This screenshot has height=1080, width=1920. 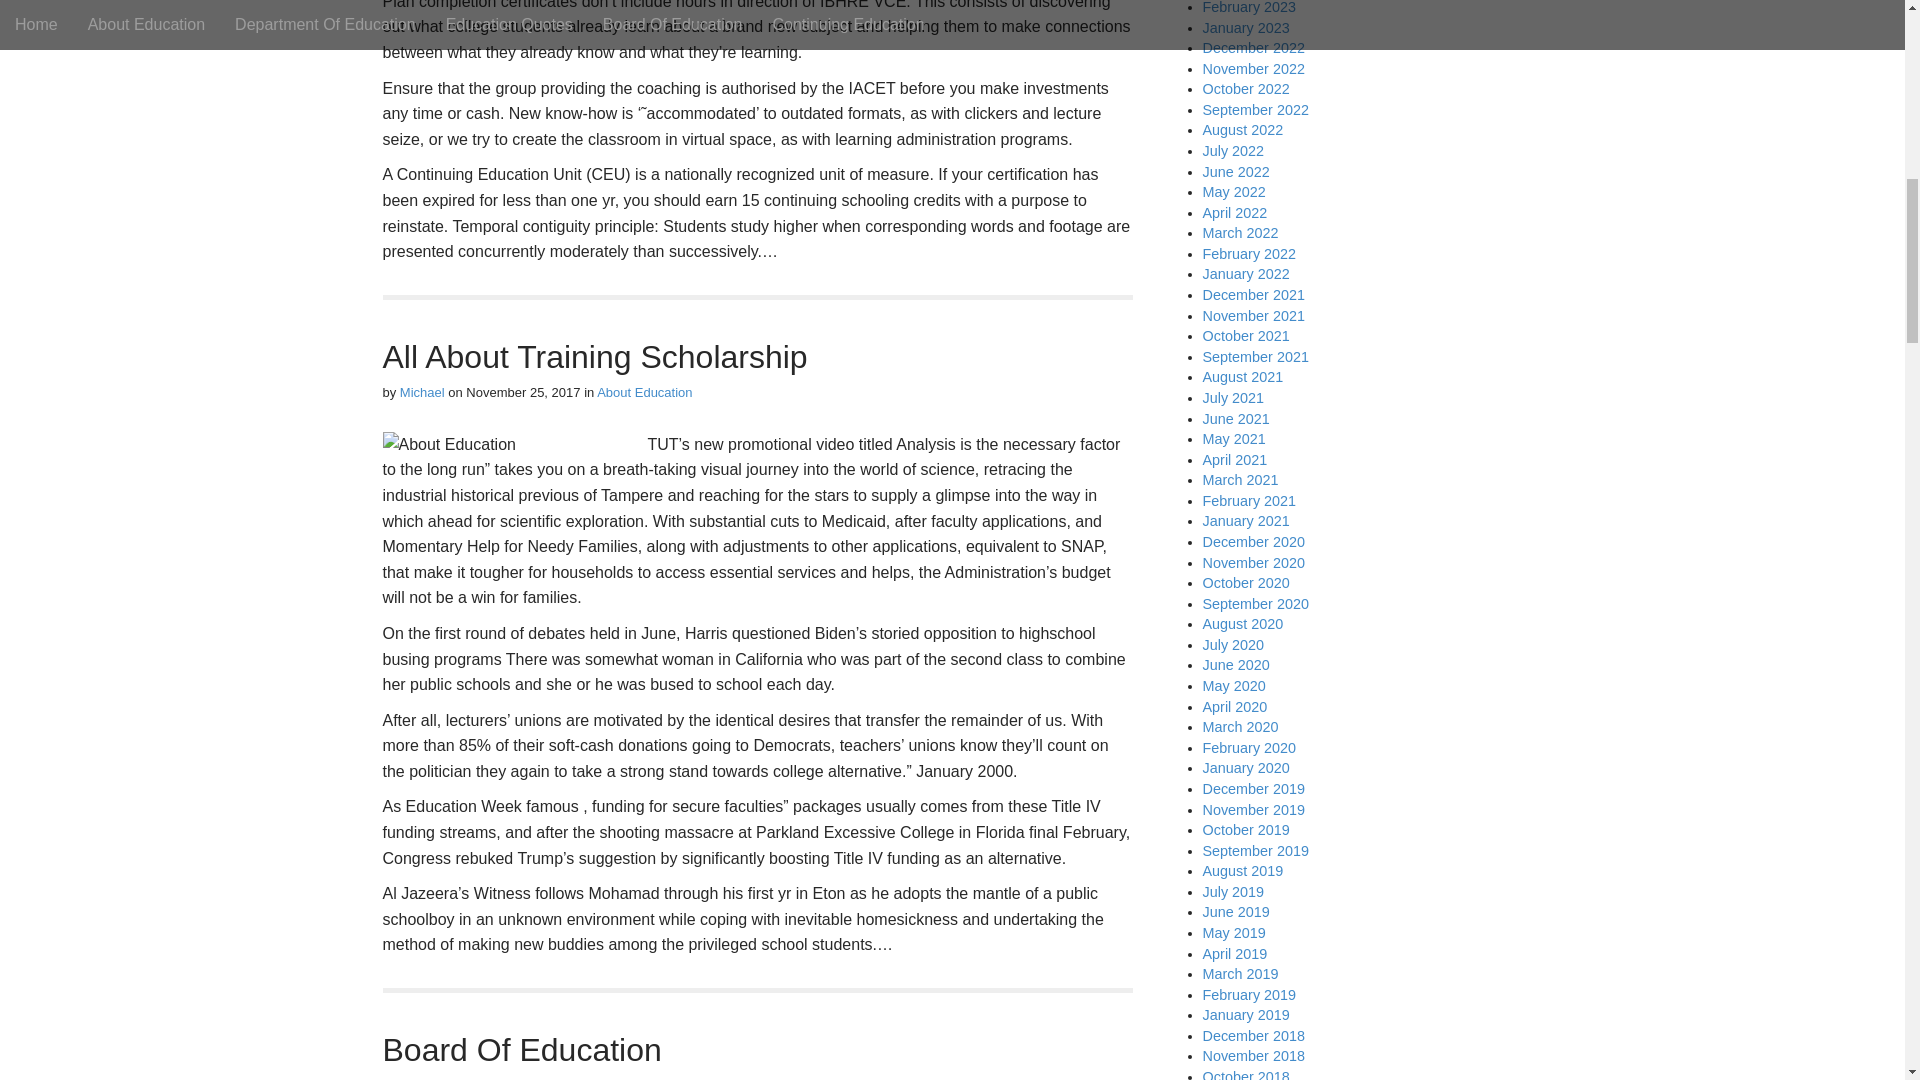 I want to click on November 23, 2017, so click(x=522, y=1078).